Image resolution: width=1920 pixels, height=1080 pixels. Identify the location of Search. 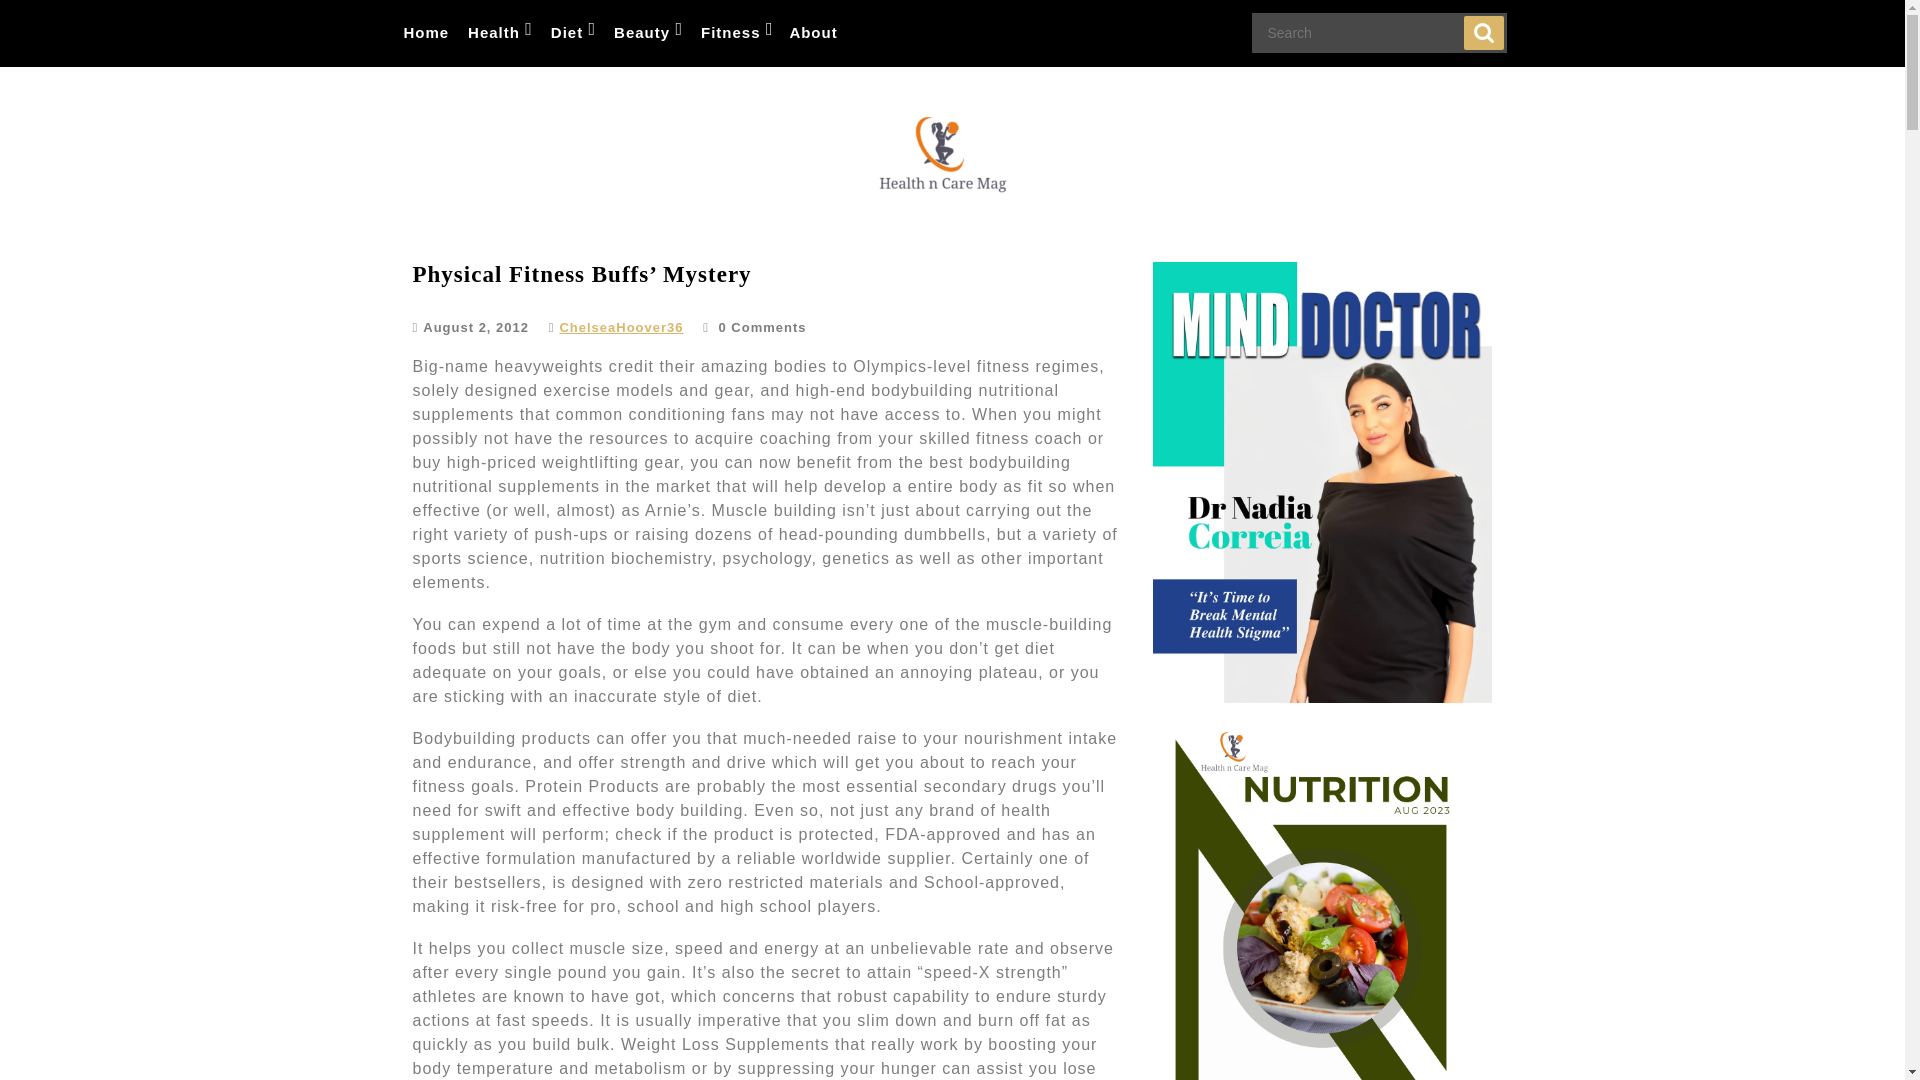
(1483, 32).